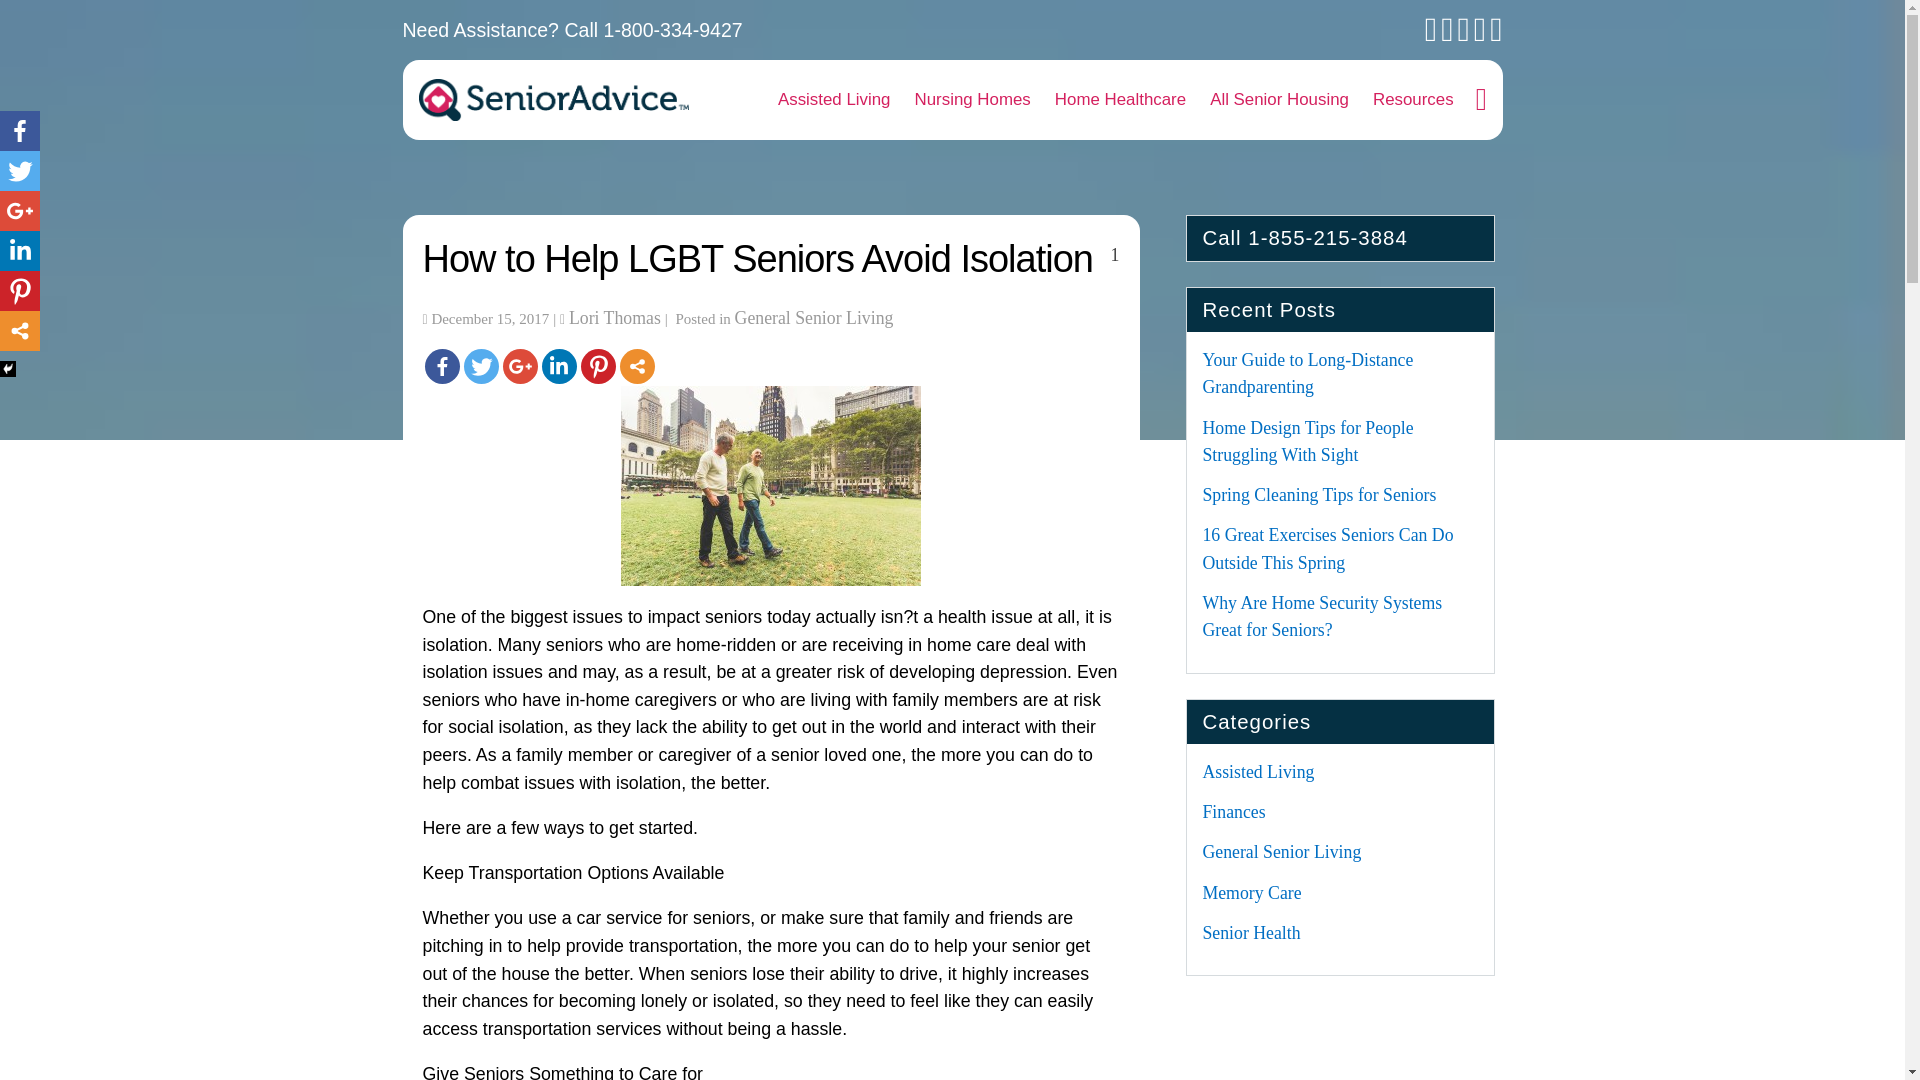 This screenshot has height=1080, width=1920. Describe the element at coordinates (1280, 100) in the screenshot. I see `All Senior Housing` at that location.